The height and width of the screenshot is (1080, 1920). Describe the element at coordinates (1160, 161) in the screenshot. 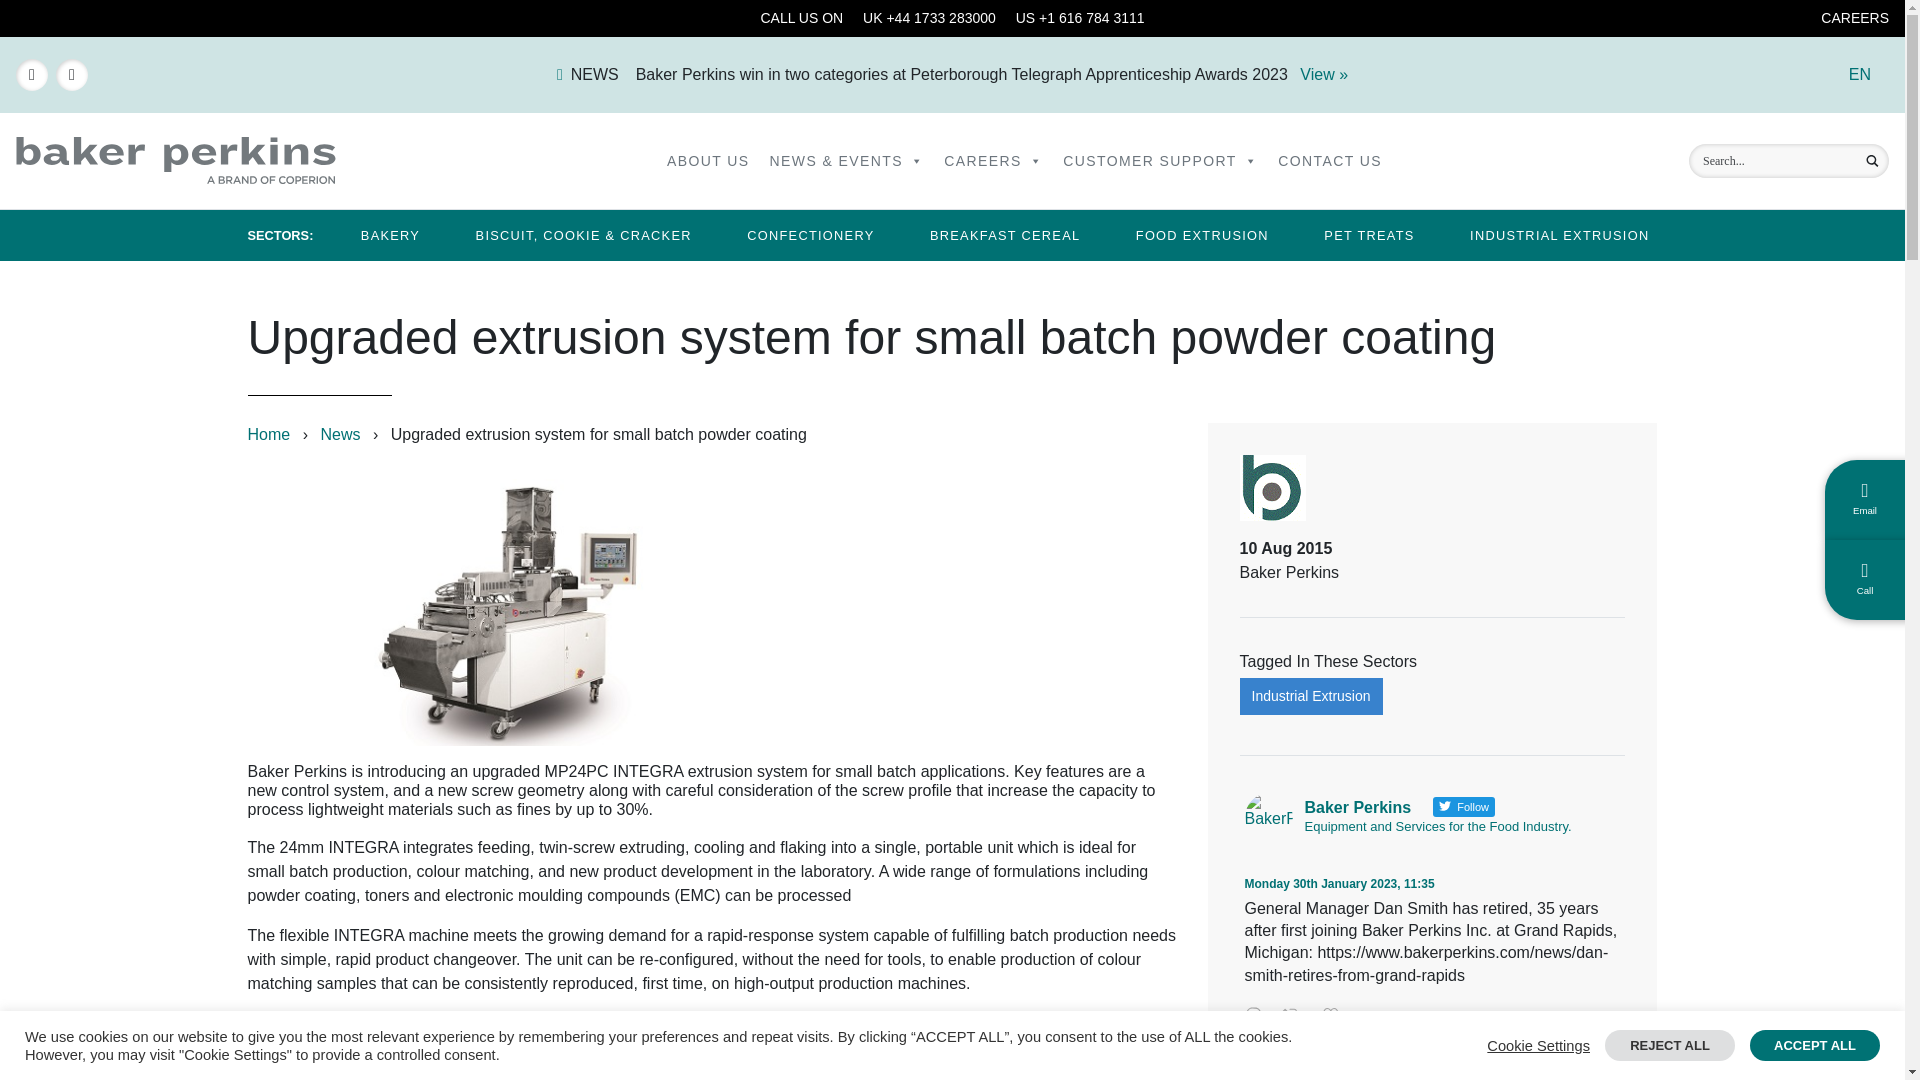

I see `CUSTOMER SUPPORT` at that location.